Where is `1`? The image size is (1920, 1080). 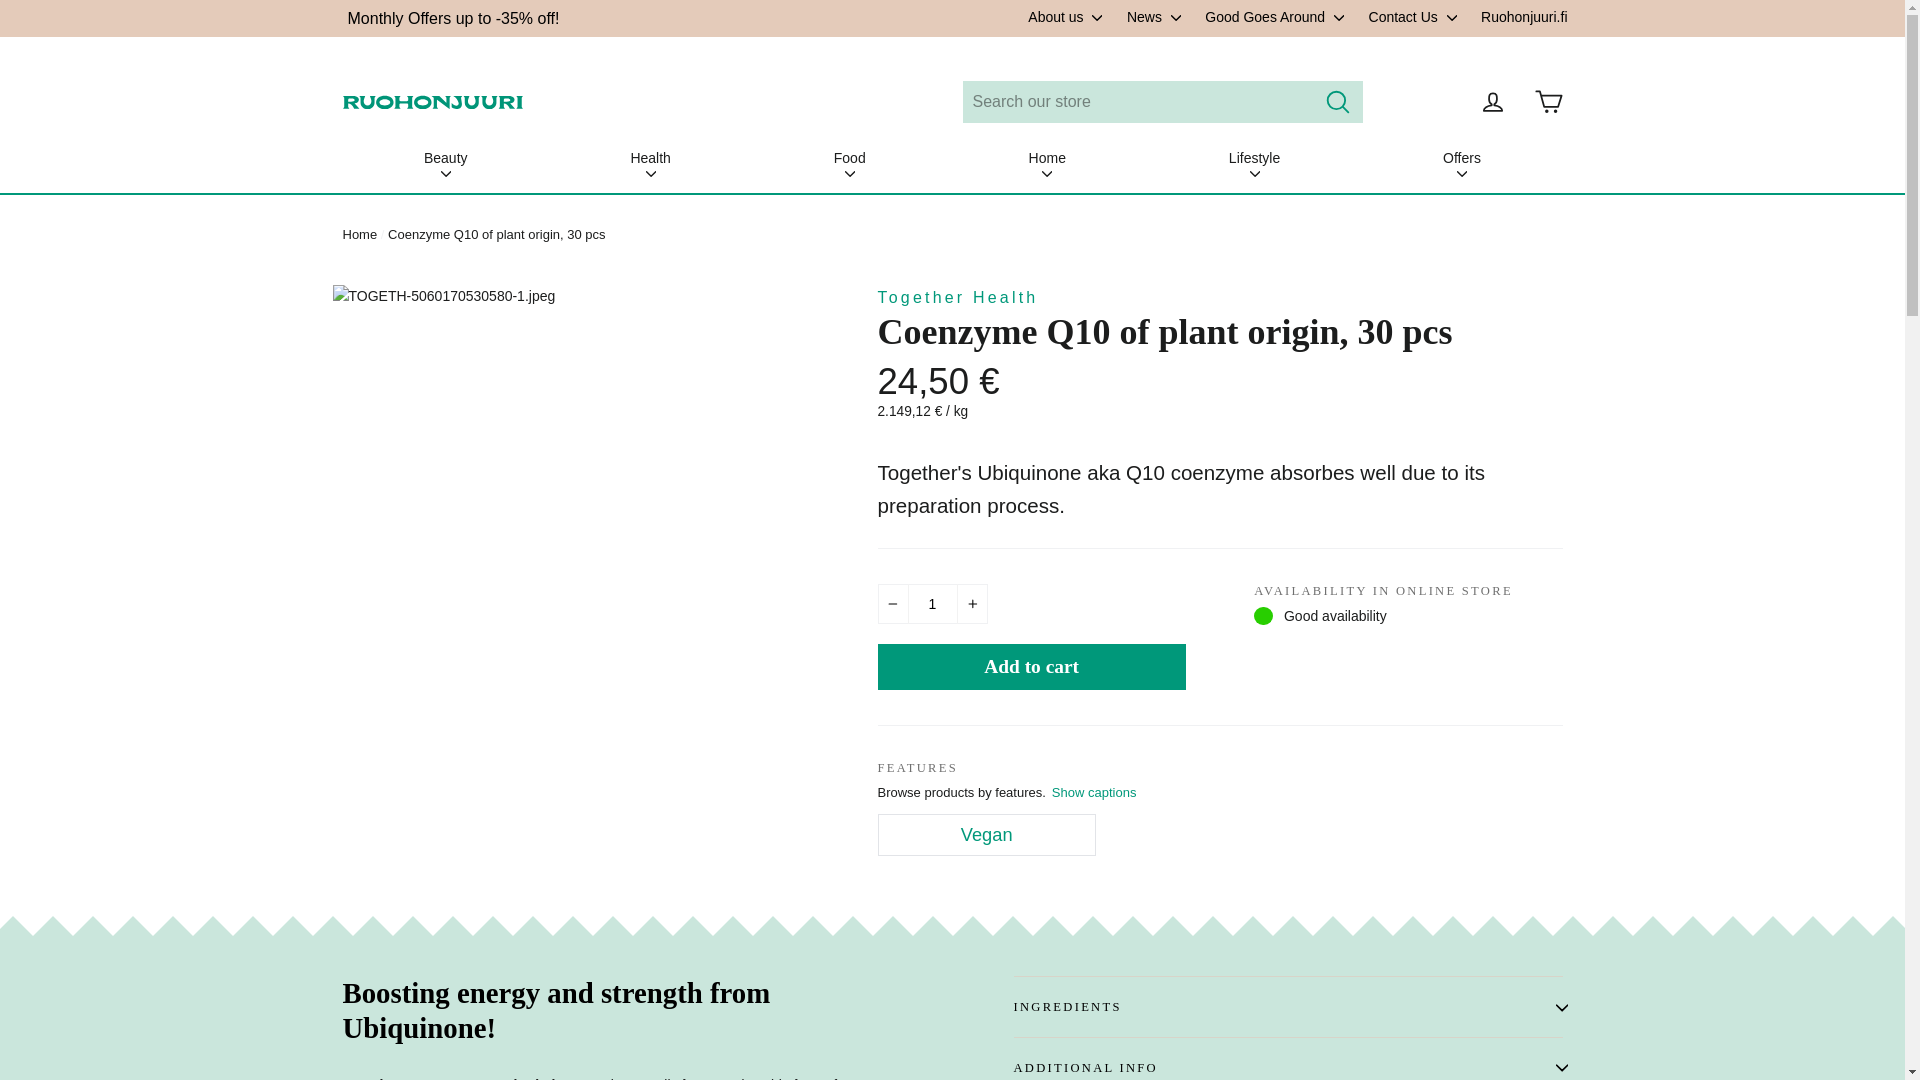
1 is located at coordinates (932, 604).